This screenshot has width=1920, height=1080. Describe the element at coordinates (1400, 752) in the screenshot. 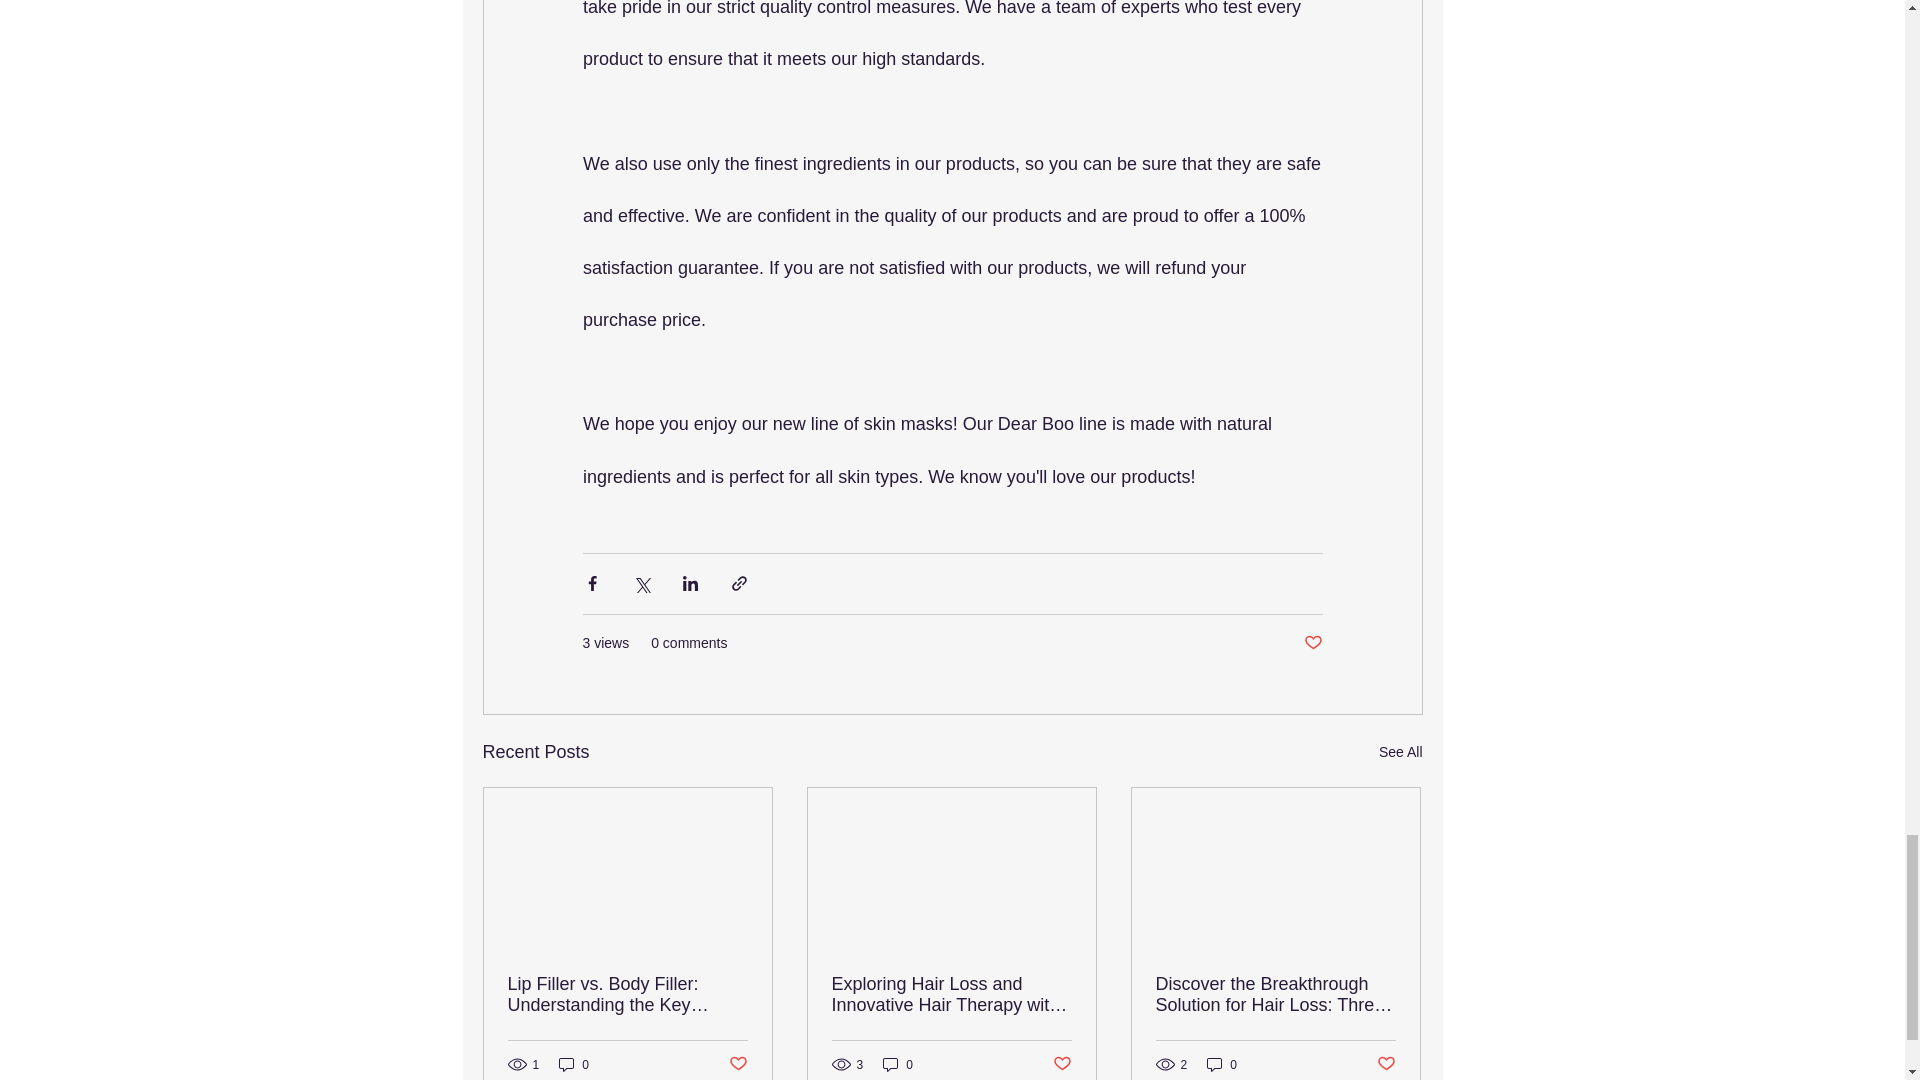

I see `See All` at that location.